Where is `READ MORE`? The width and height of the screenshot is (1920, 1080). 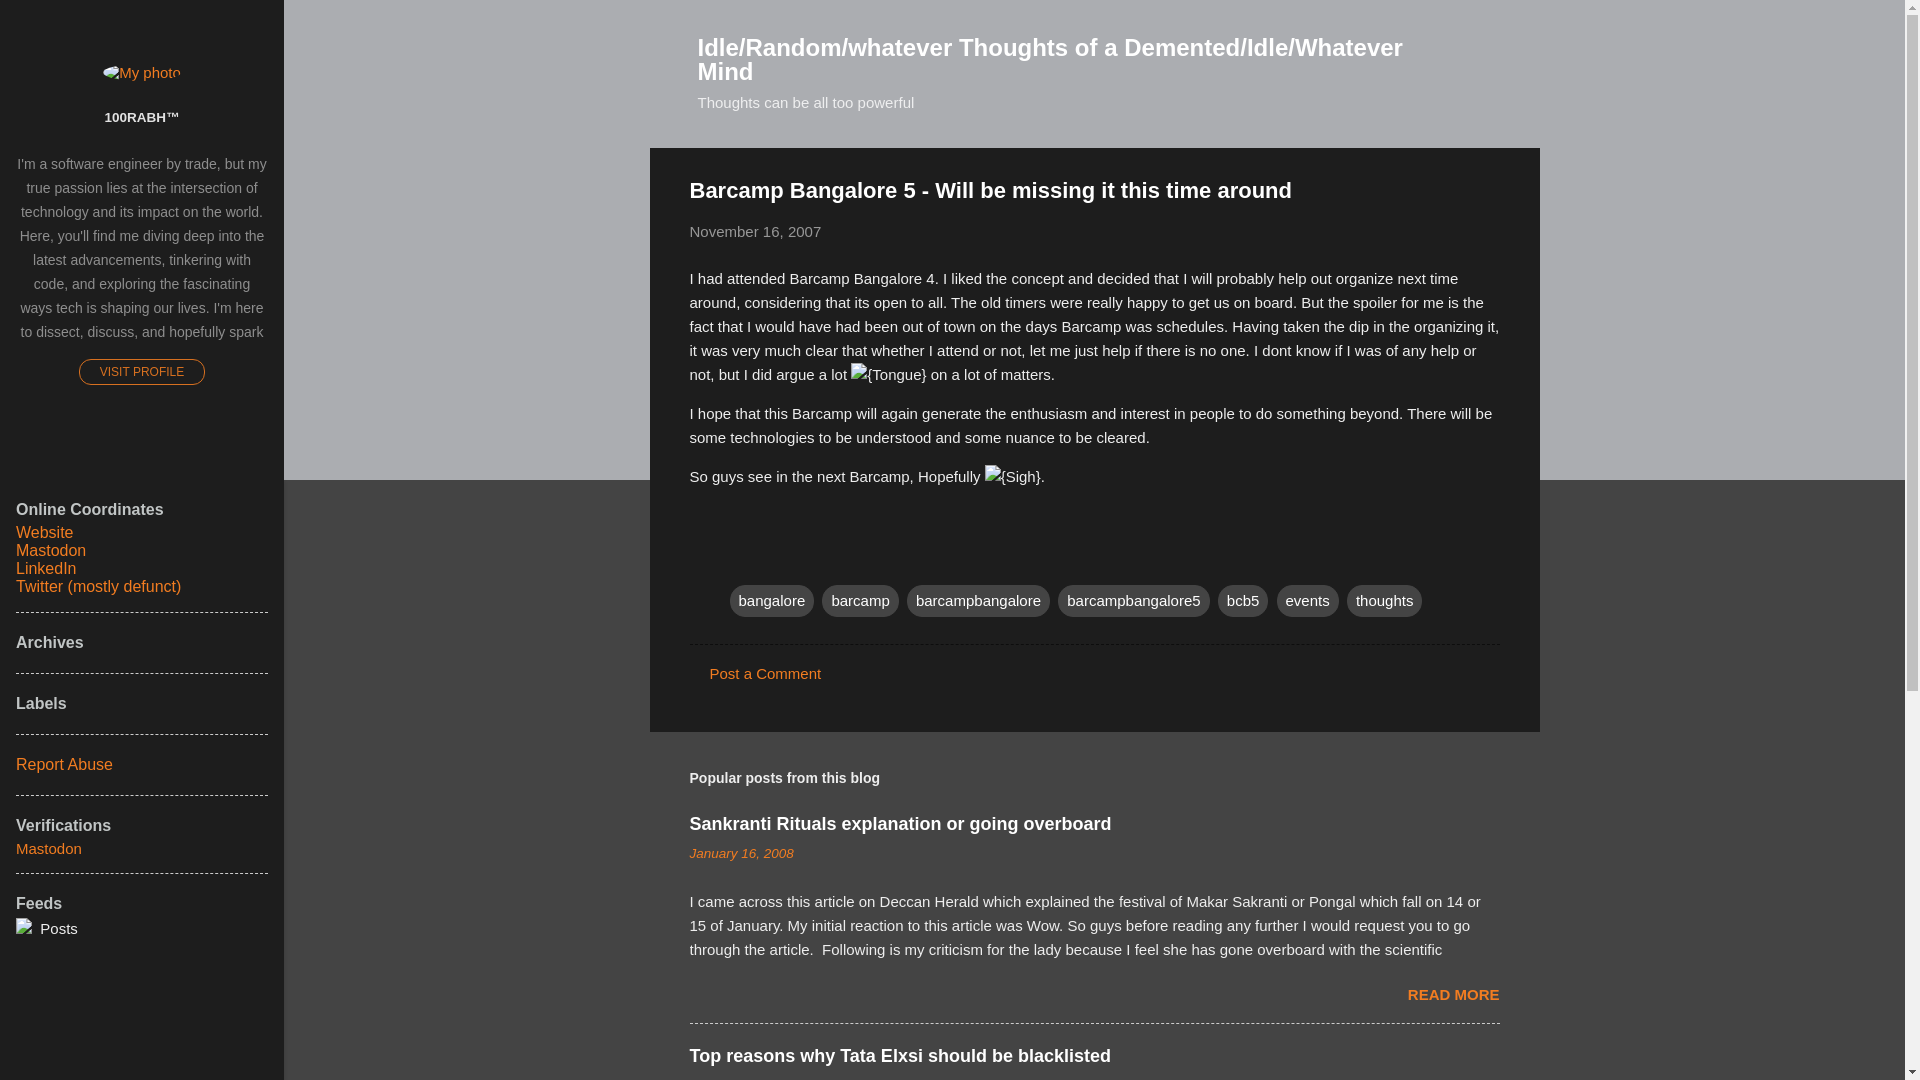 READ MORE is located at coordinates (1453, 994).